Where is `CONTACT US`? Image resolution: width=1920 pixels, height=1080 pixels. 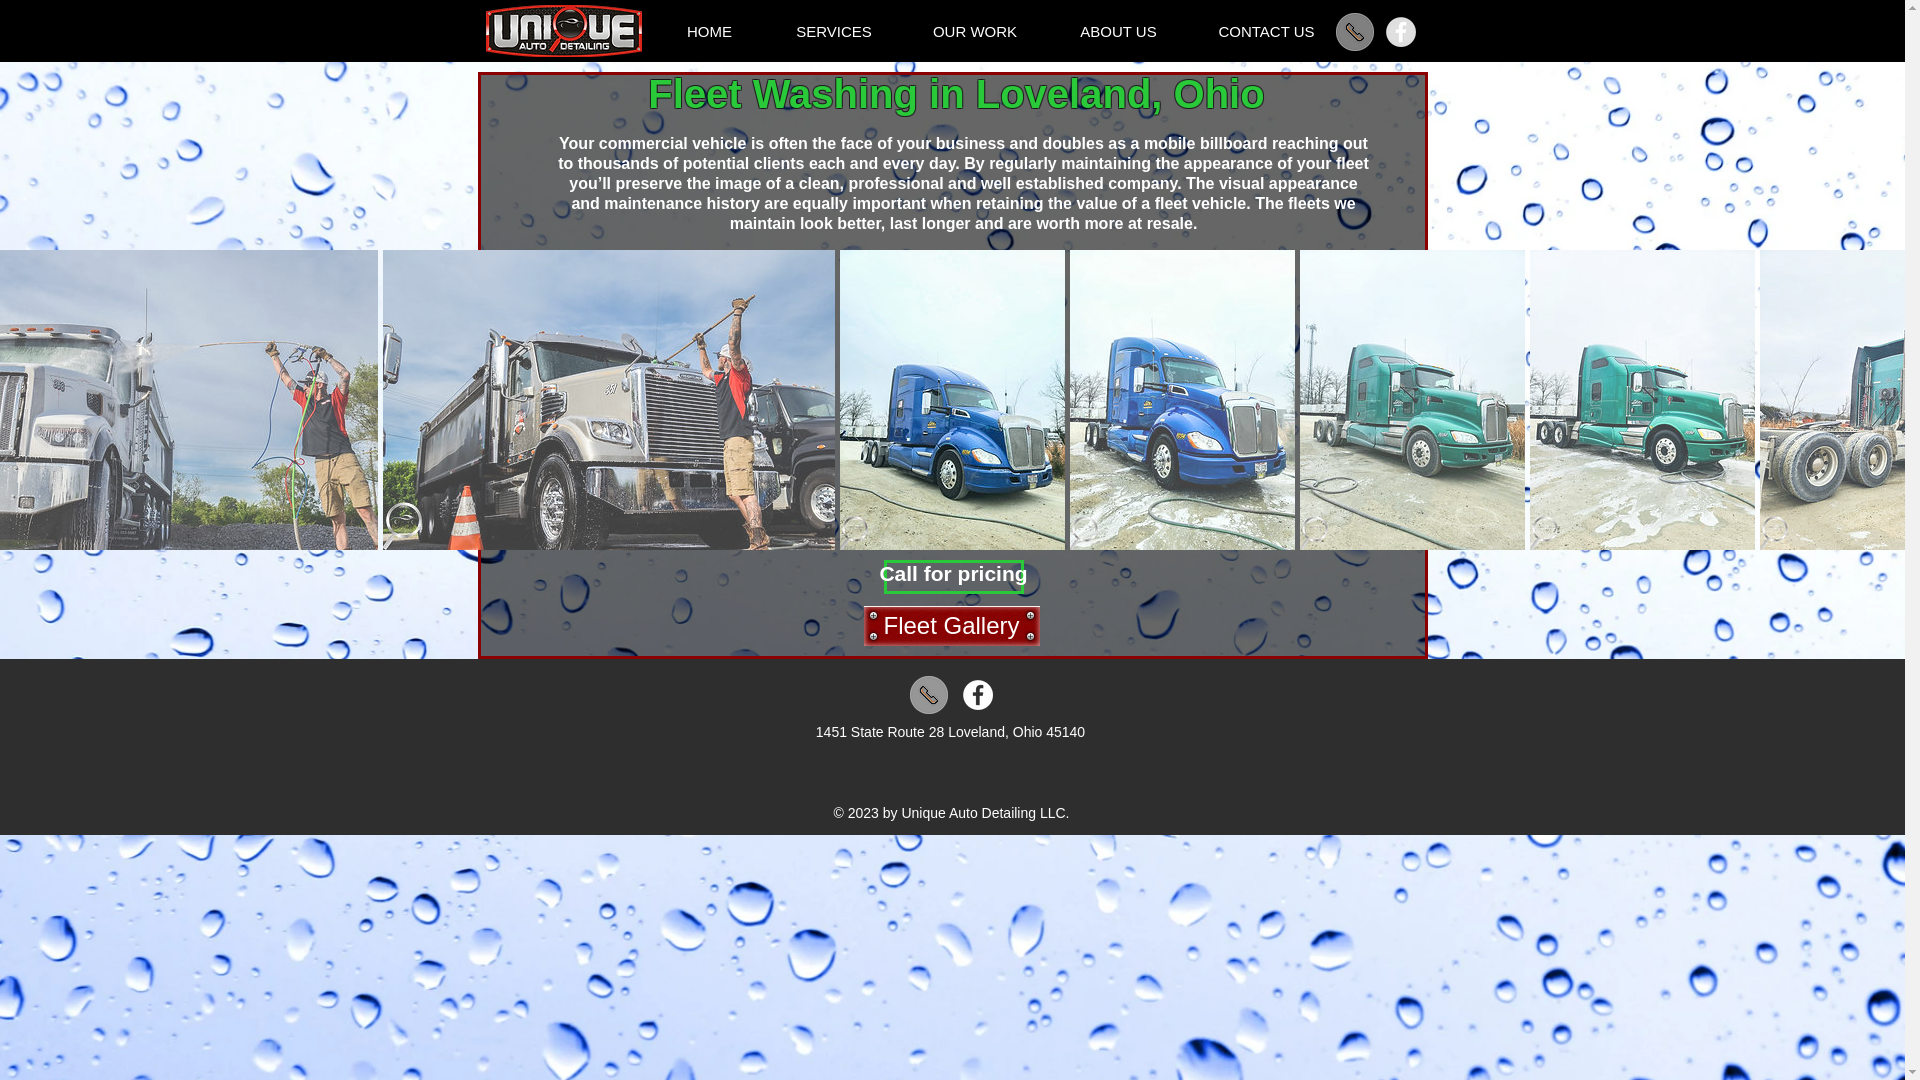
CONTACT US is located at coordinates (1267, 32).